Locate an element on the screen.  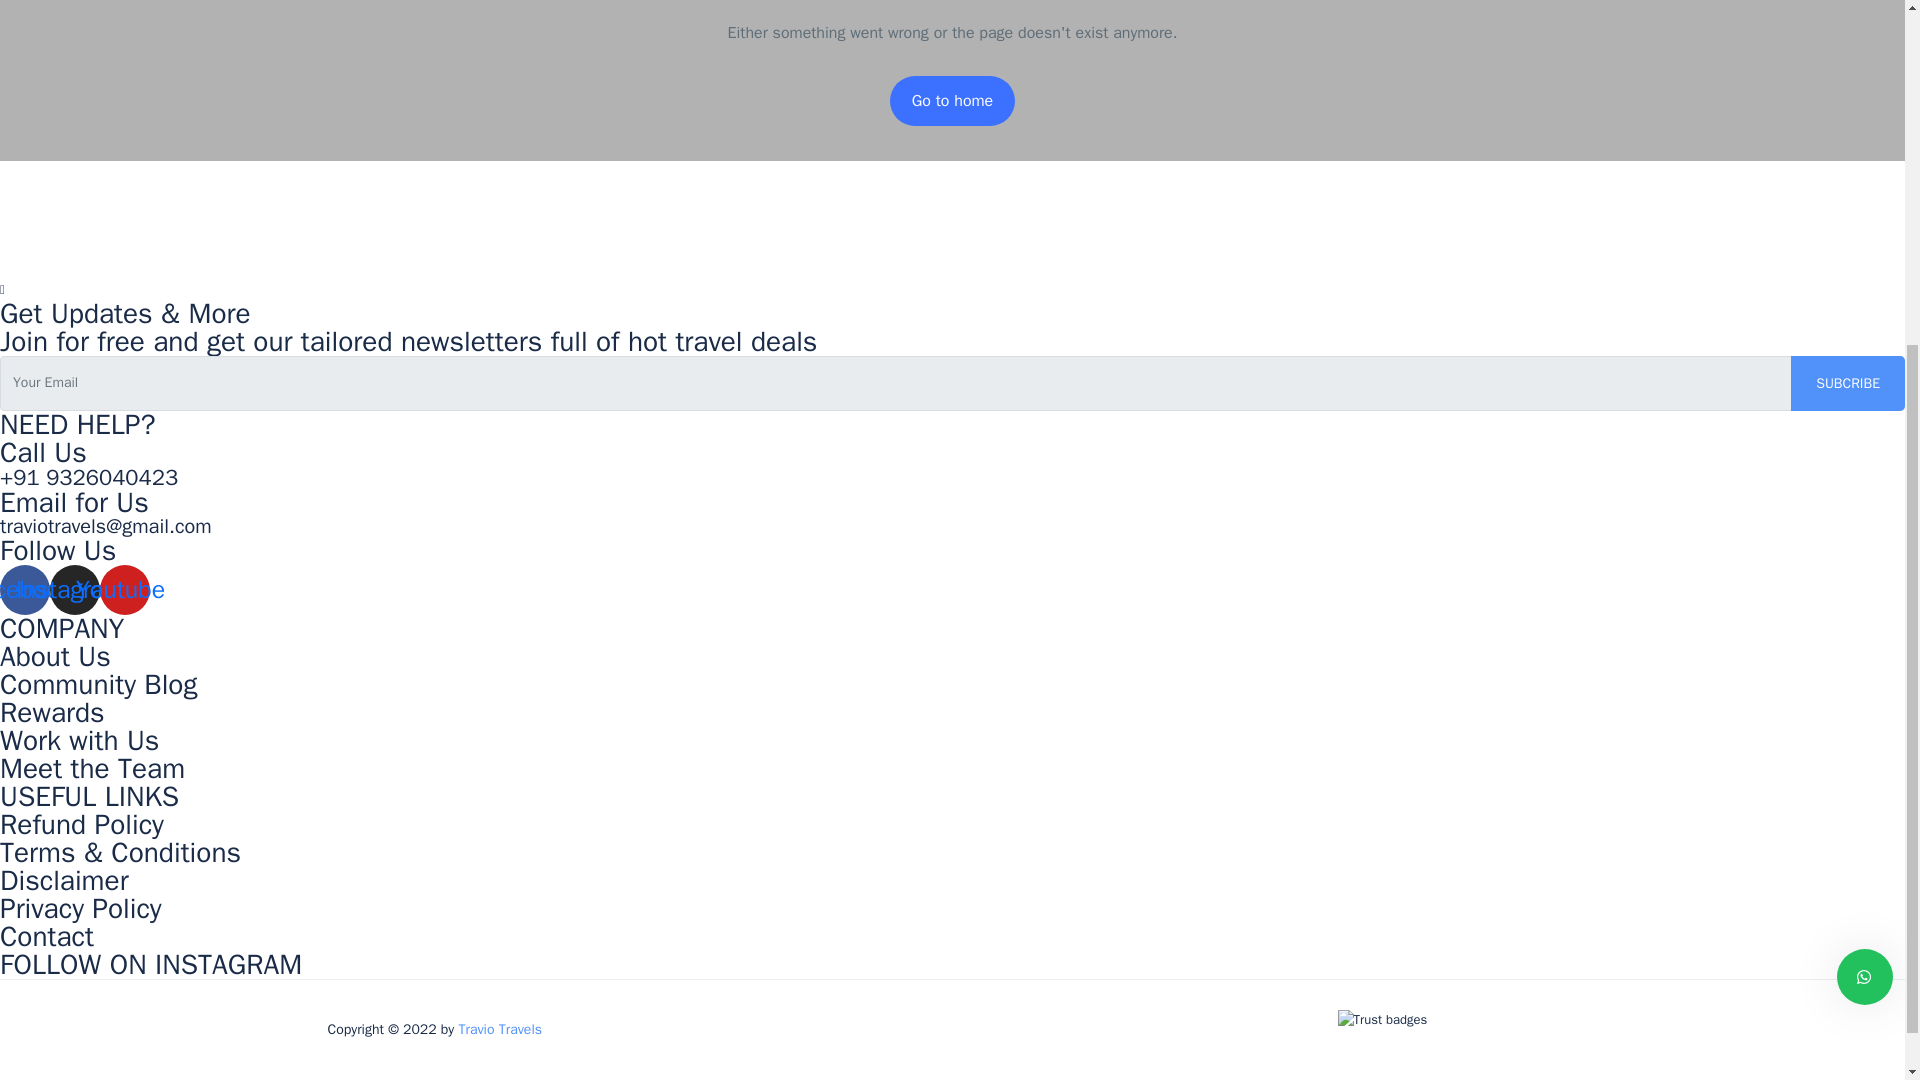
Disclaimer is located at coordinates (64, 880).